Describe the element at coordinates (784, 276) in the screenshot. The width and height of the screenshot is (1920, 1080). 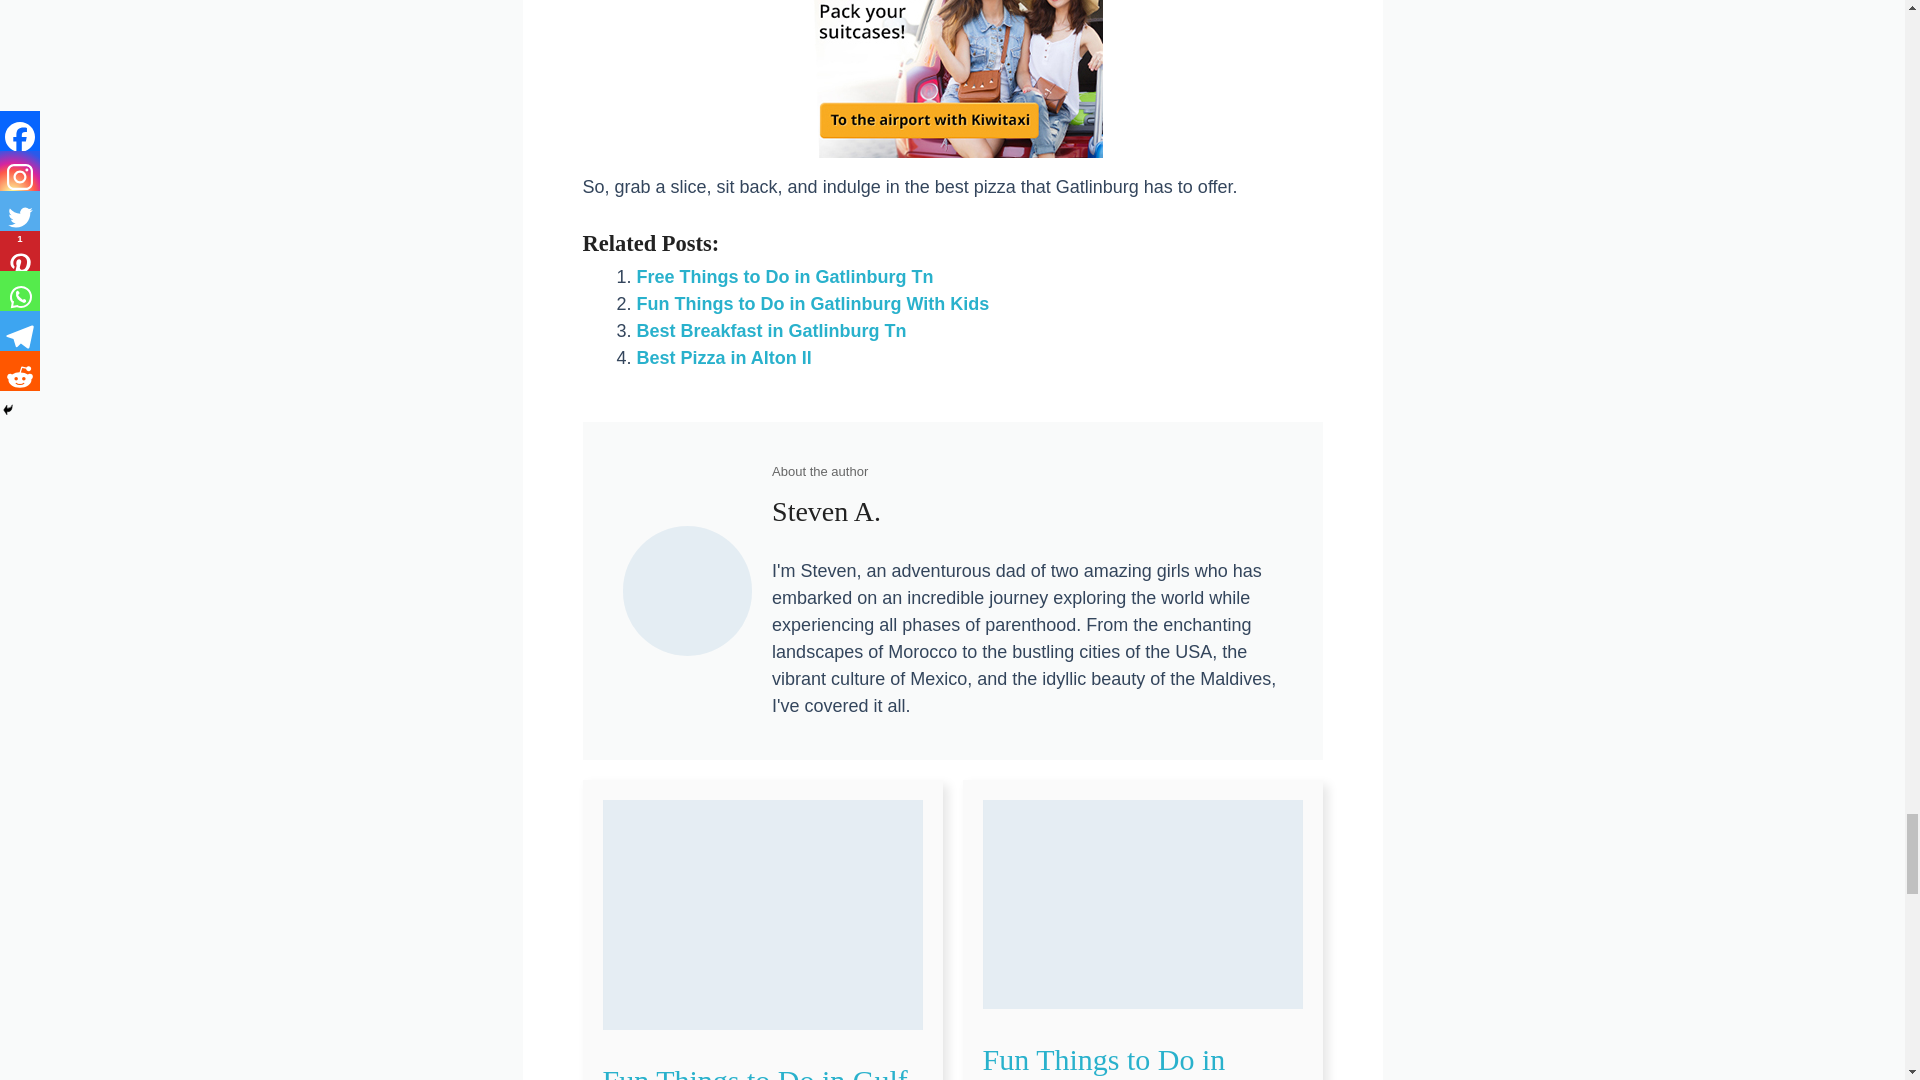
I see `Free Things to Do in Gatlinburg Tn` at that location.